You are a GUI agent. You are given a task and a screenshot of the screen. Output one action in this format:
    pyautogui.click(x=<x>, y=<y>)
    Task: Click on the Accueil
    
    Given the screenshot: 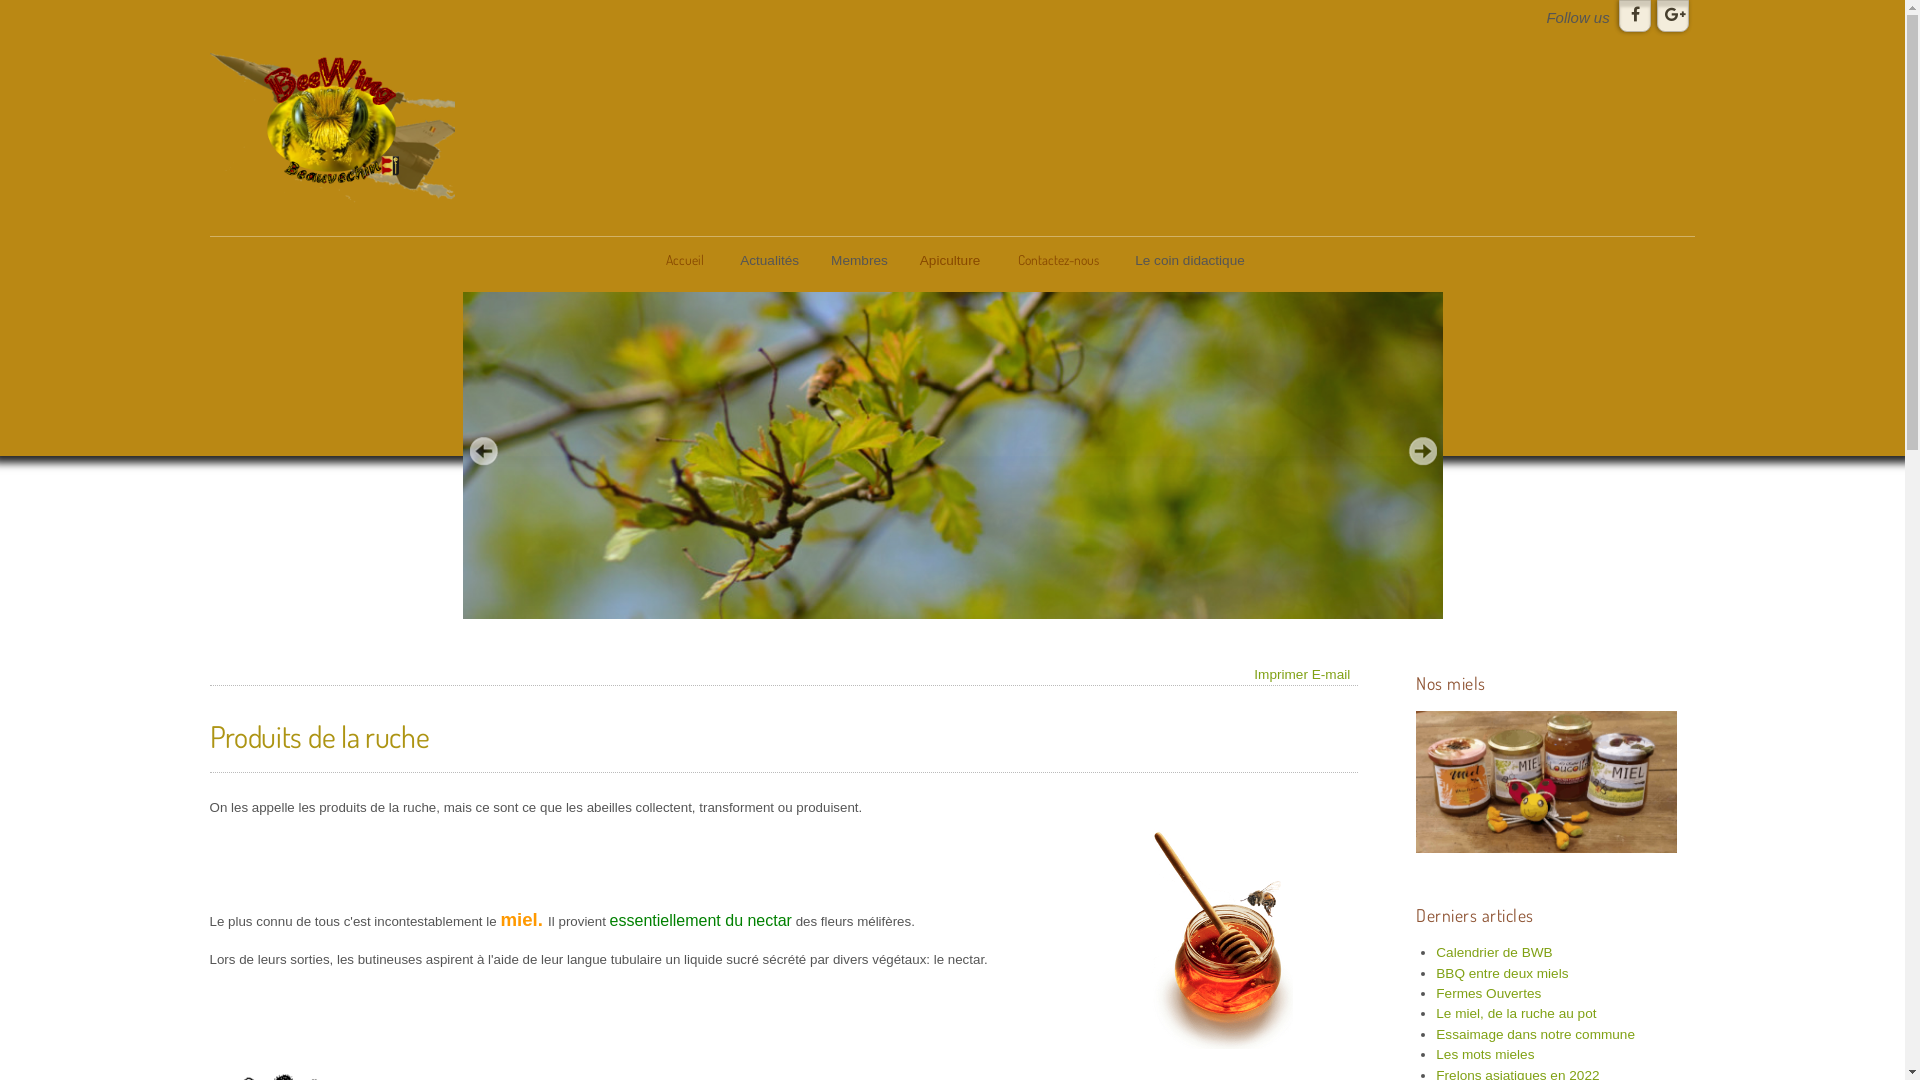 What is the action you would take?
    pyautogui.click(x=684, y=260)
    